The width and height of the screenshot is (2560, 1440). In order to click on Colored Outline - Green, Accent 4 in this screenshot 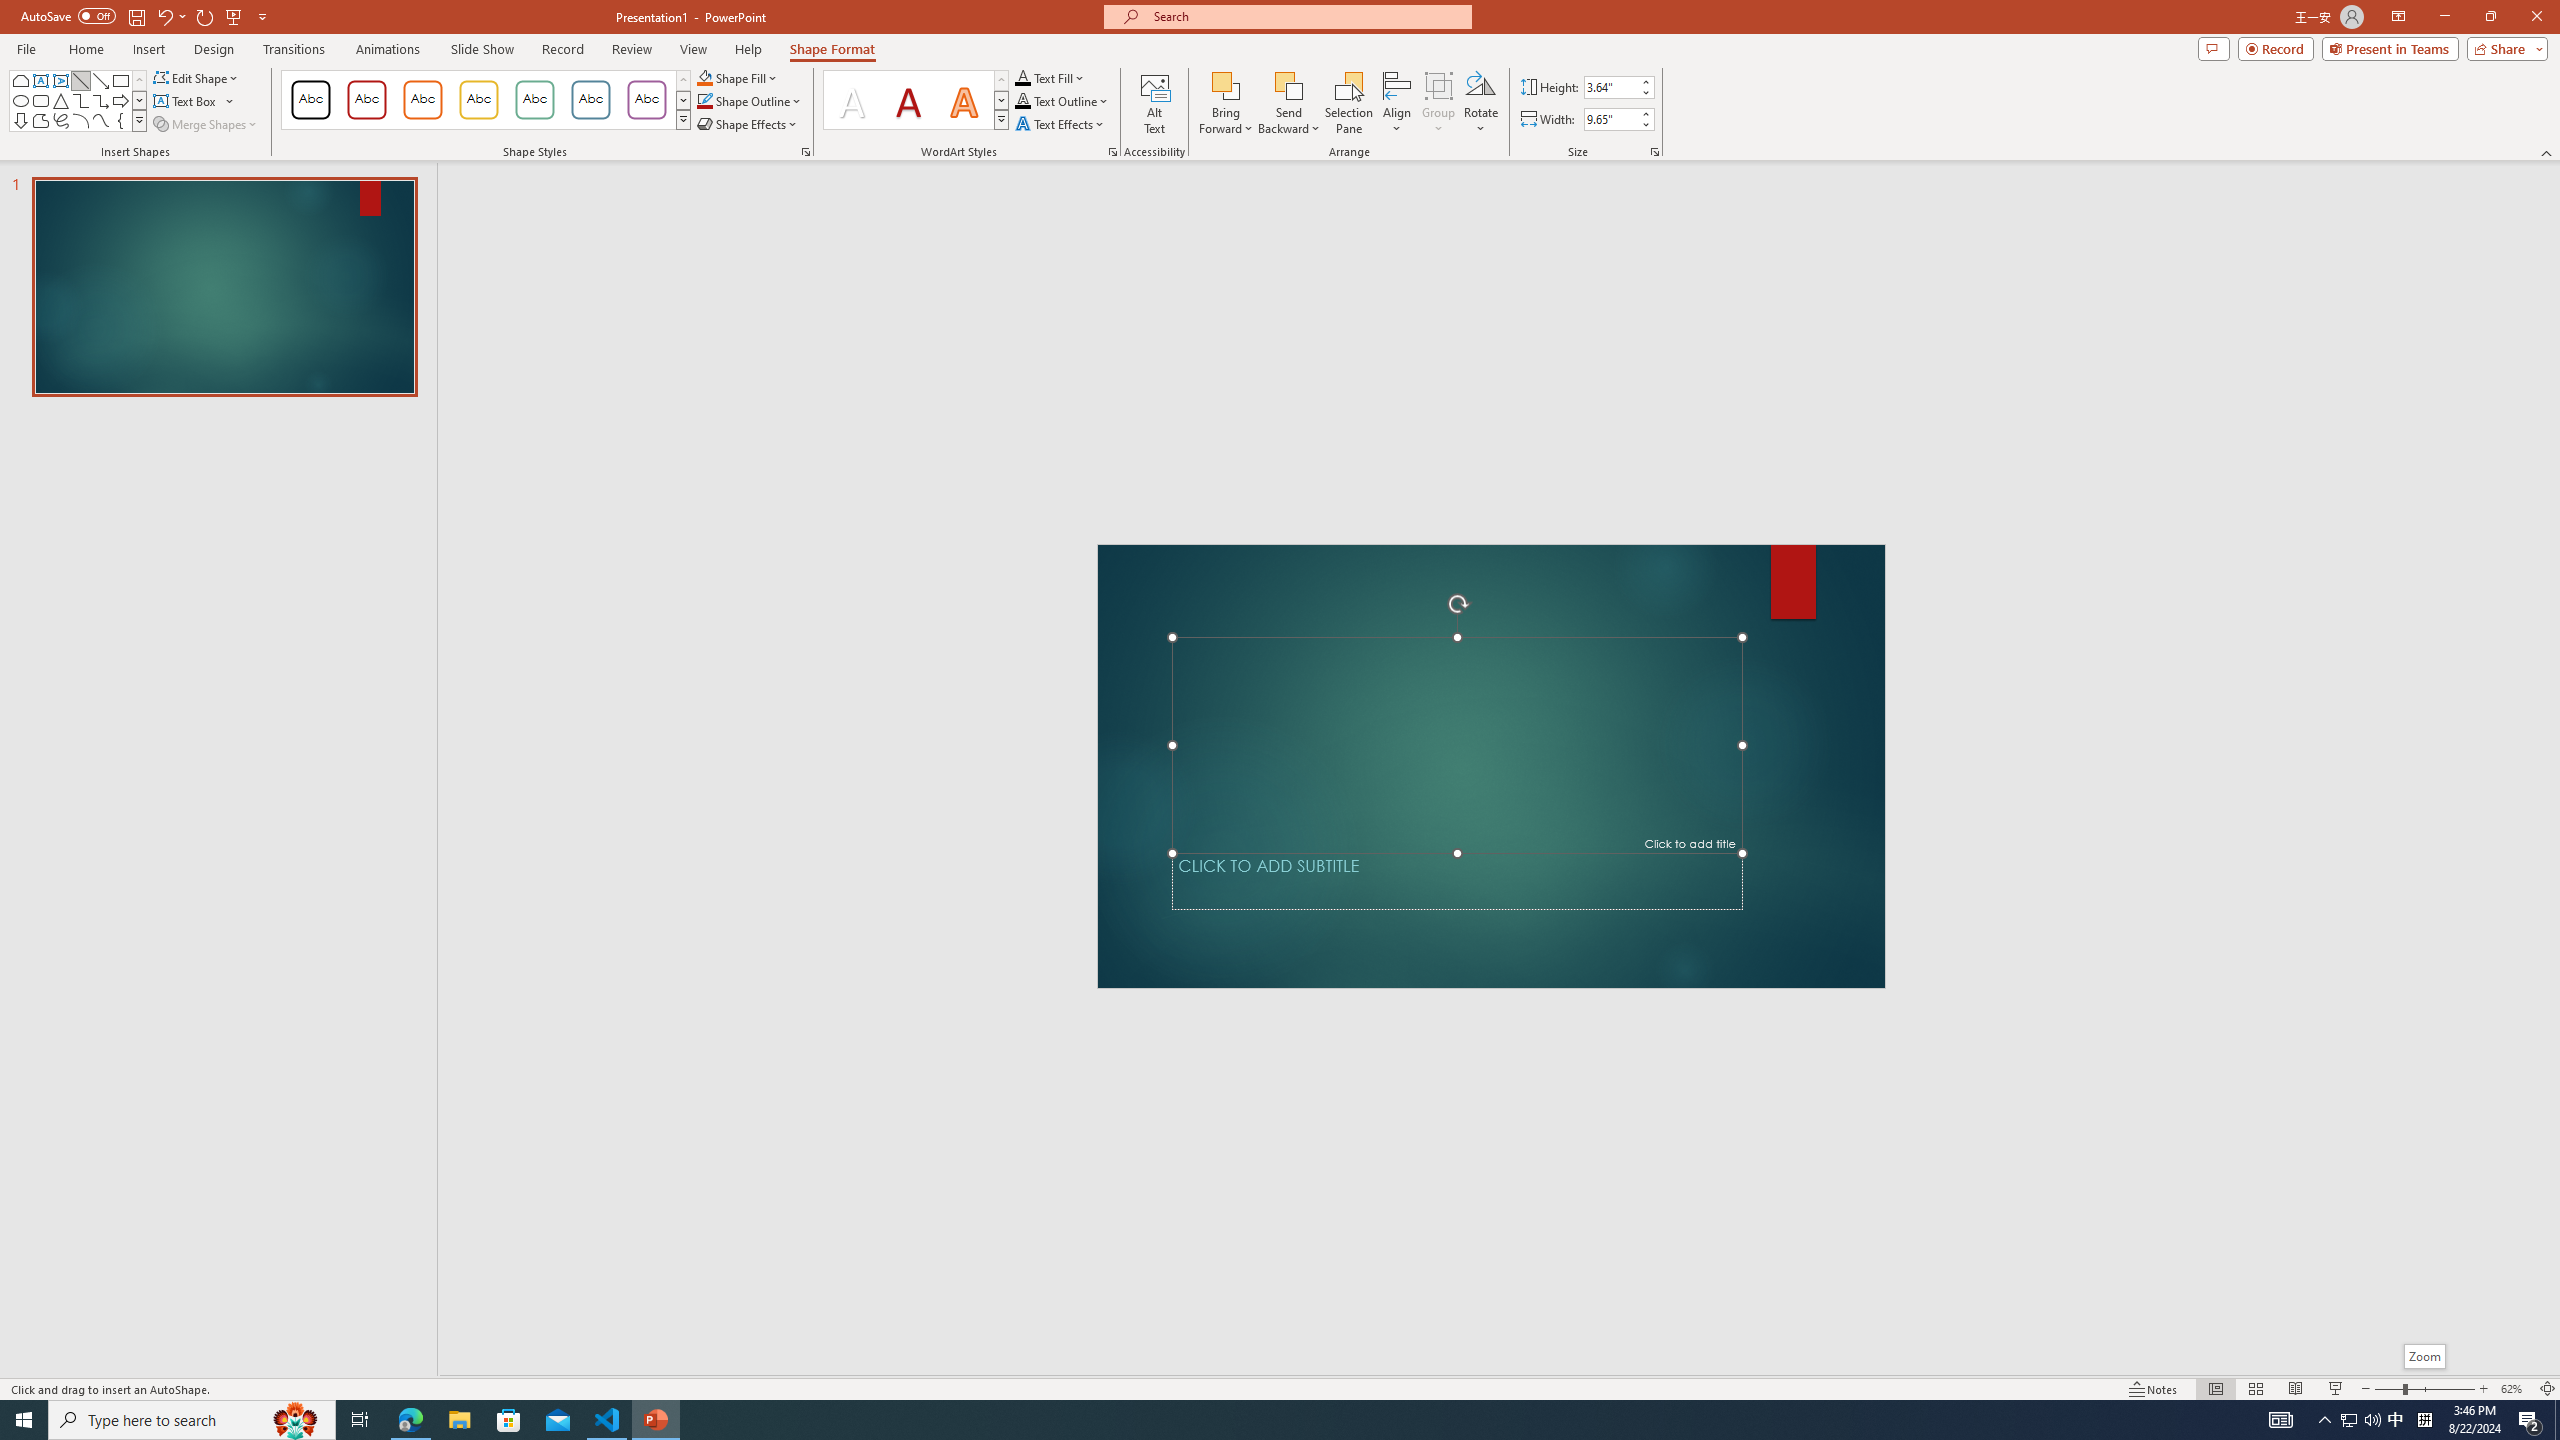, I will do `click(534, 100)`.